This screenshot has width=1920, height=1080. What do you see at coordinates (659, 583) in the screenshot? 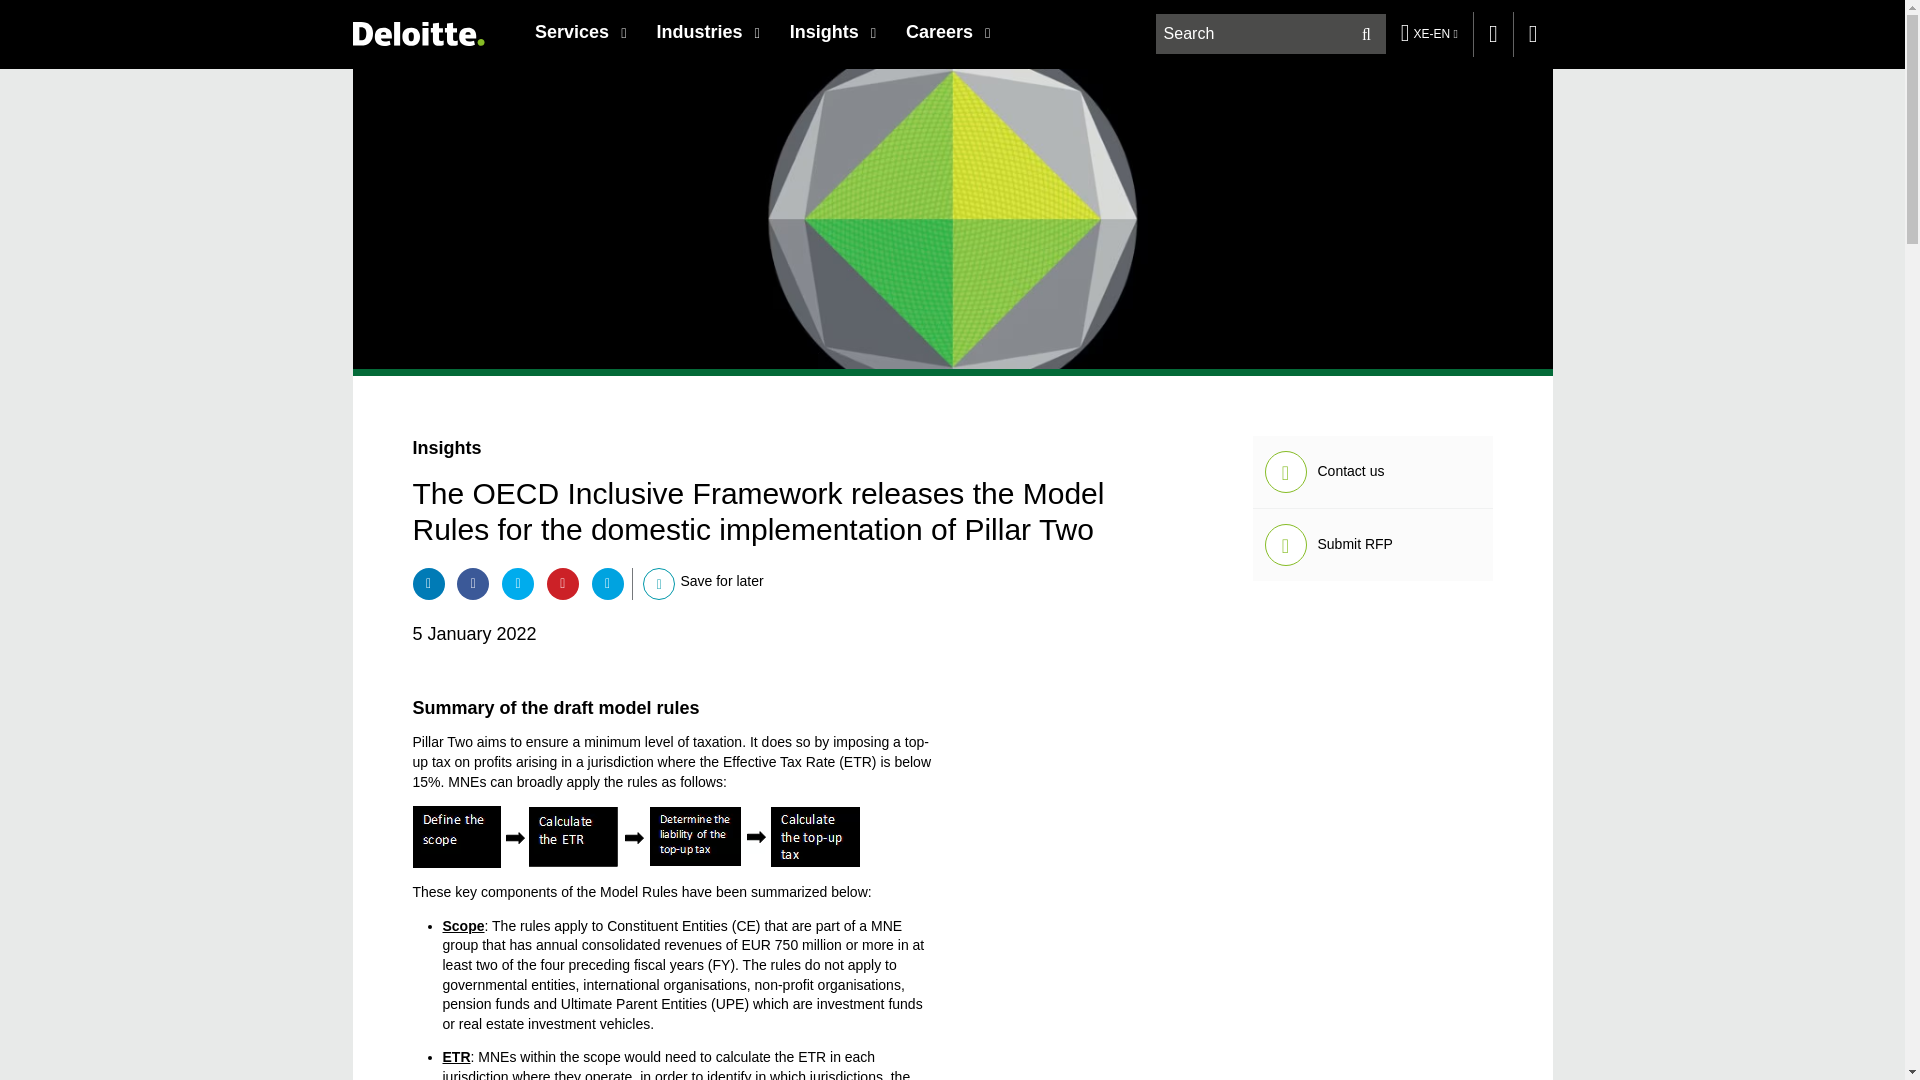
I see `Save for later` at bounding box center [659, 583].